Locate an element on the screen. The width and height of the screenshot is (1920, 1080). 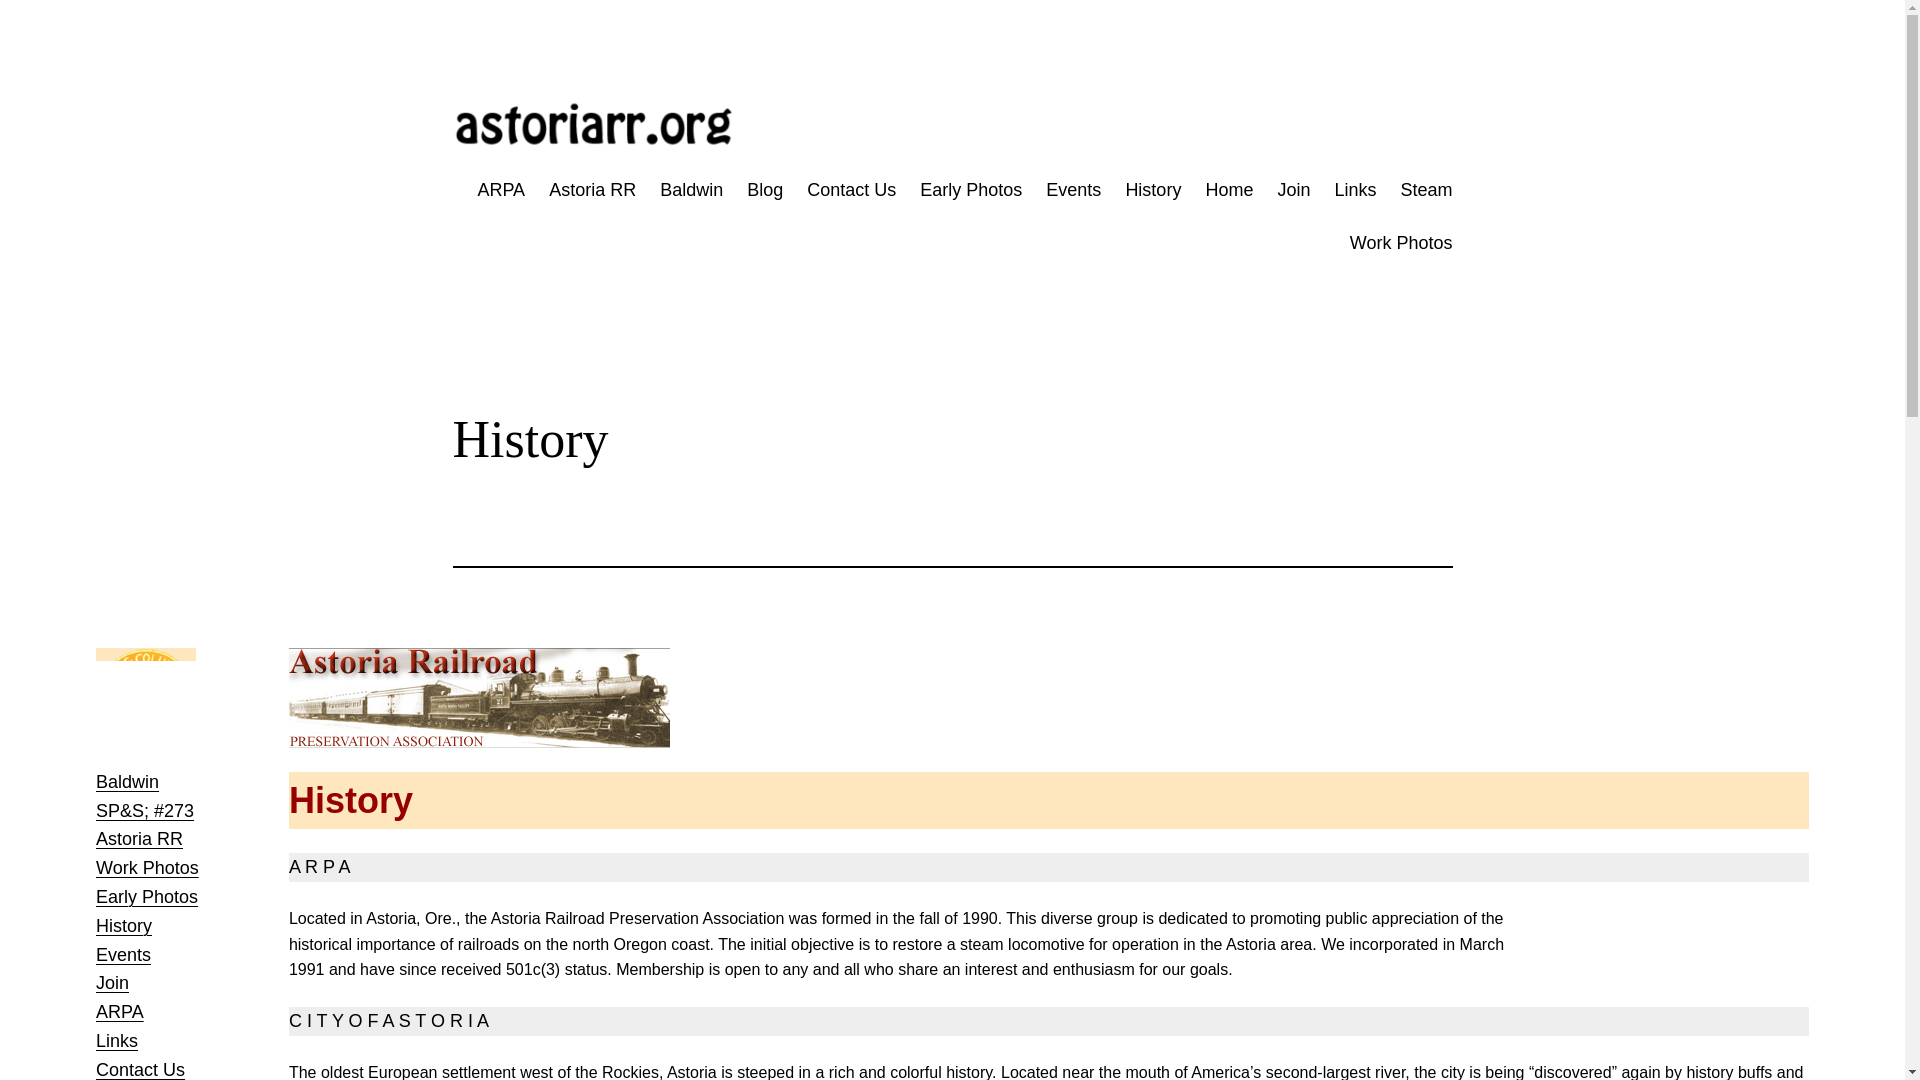
Baldwin is located at coordinates (692, 190).